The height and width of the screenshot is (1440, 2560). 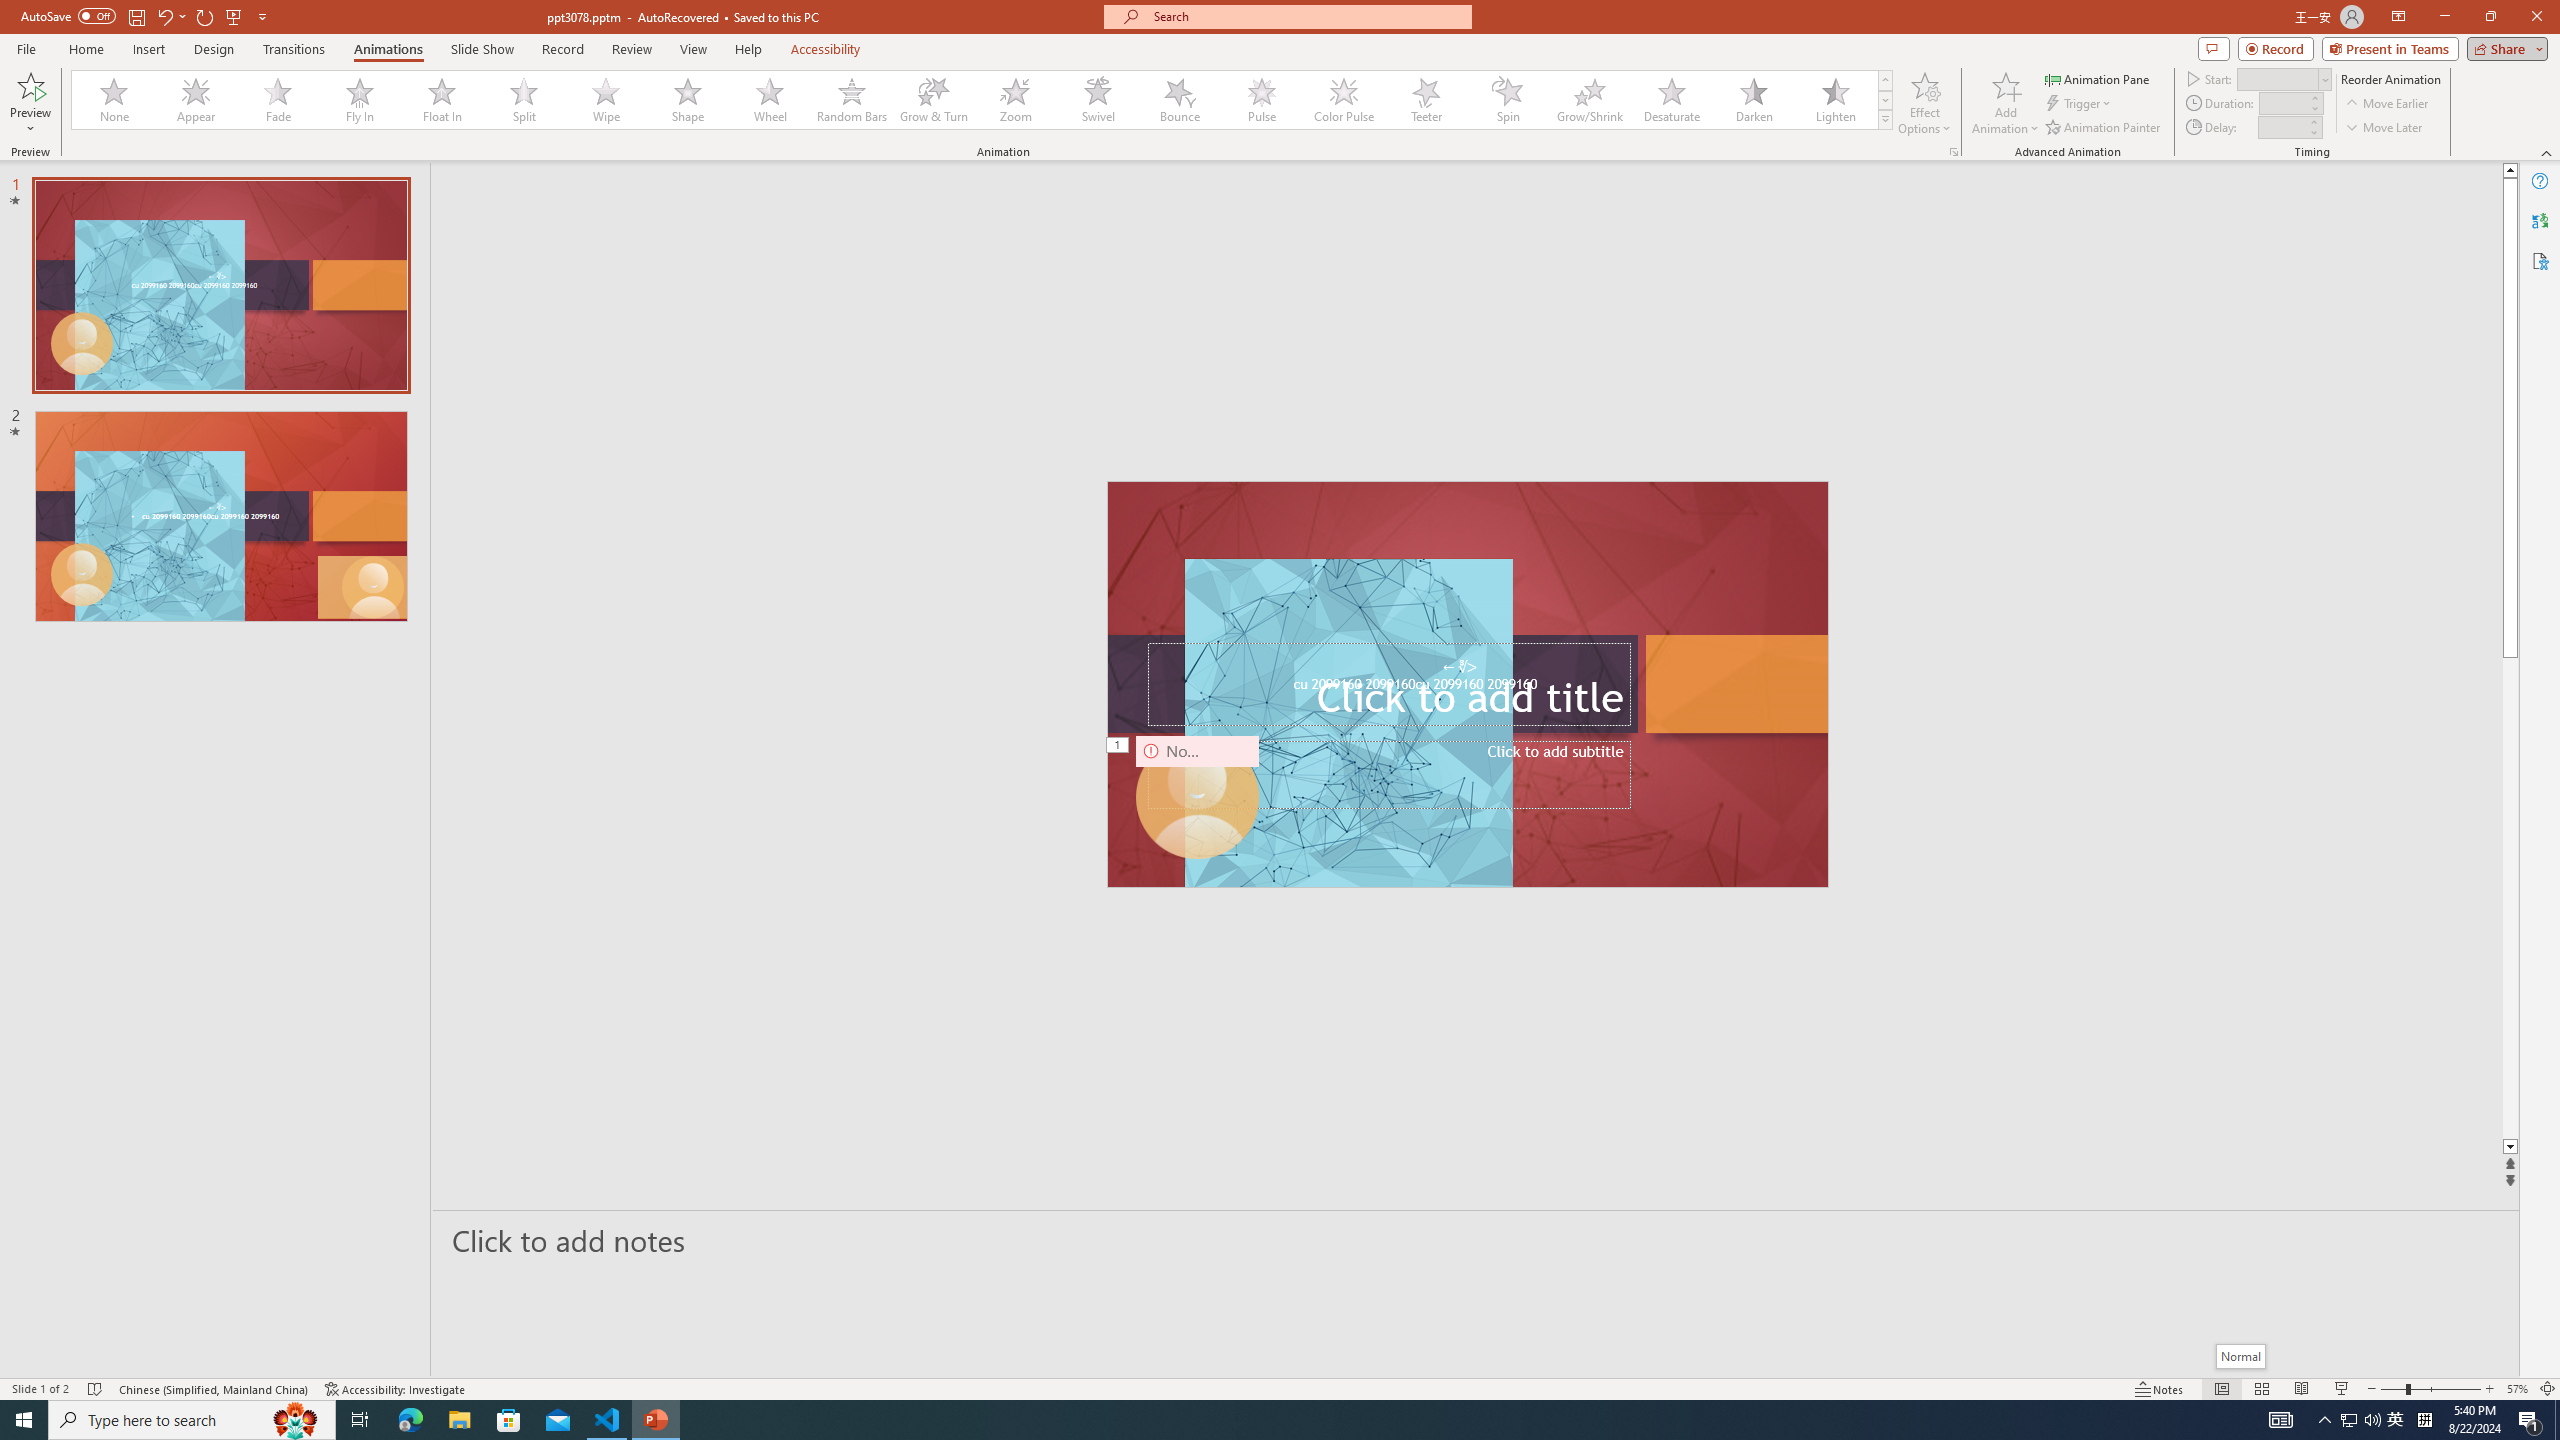 What do you see at coordinates (2517, 1389) in the screenshot?
I see `Zoom 57%` at bounding box center [2517, 1389].